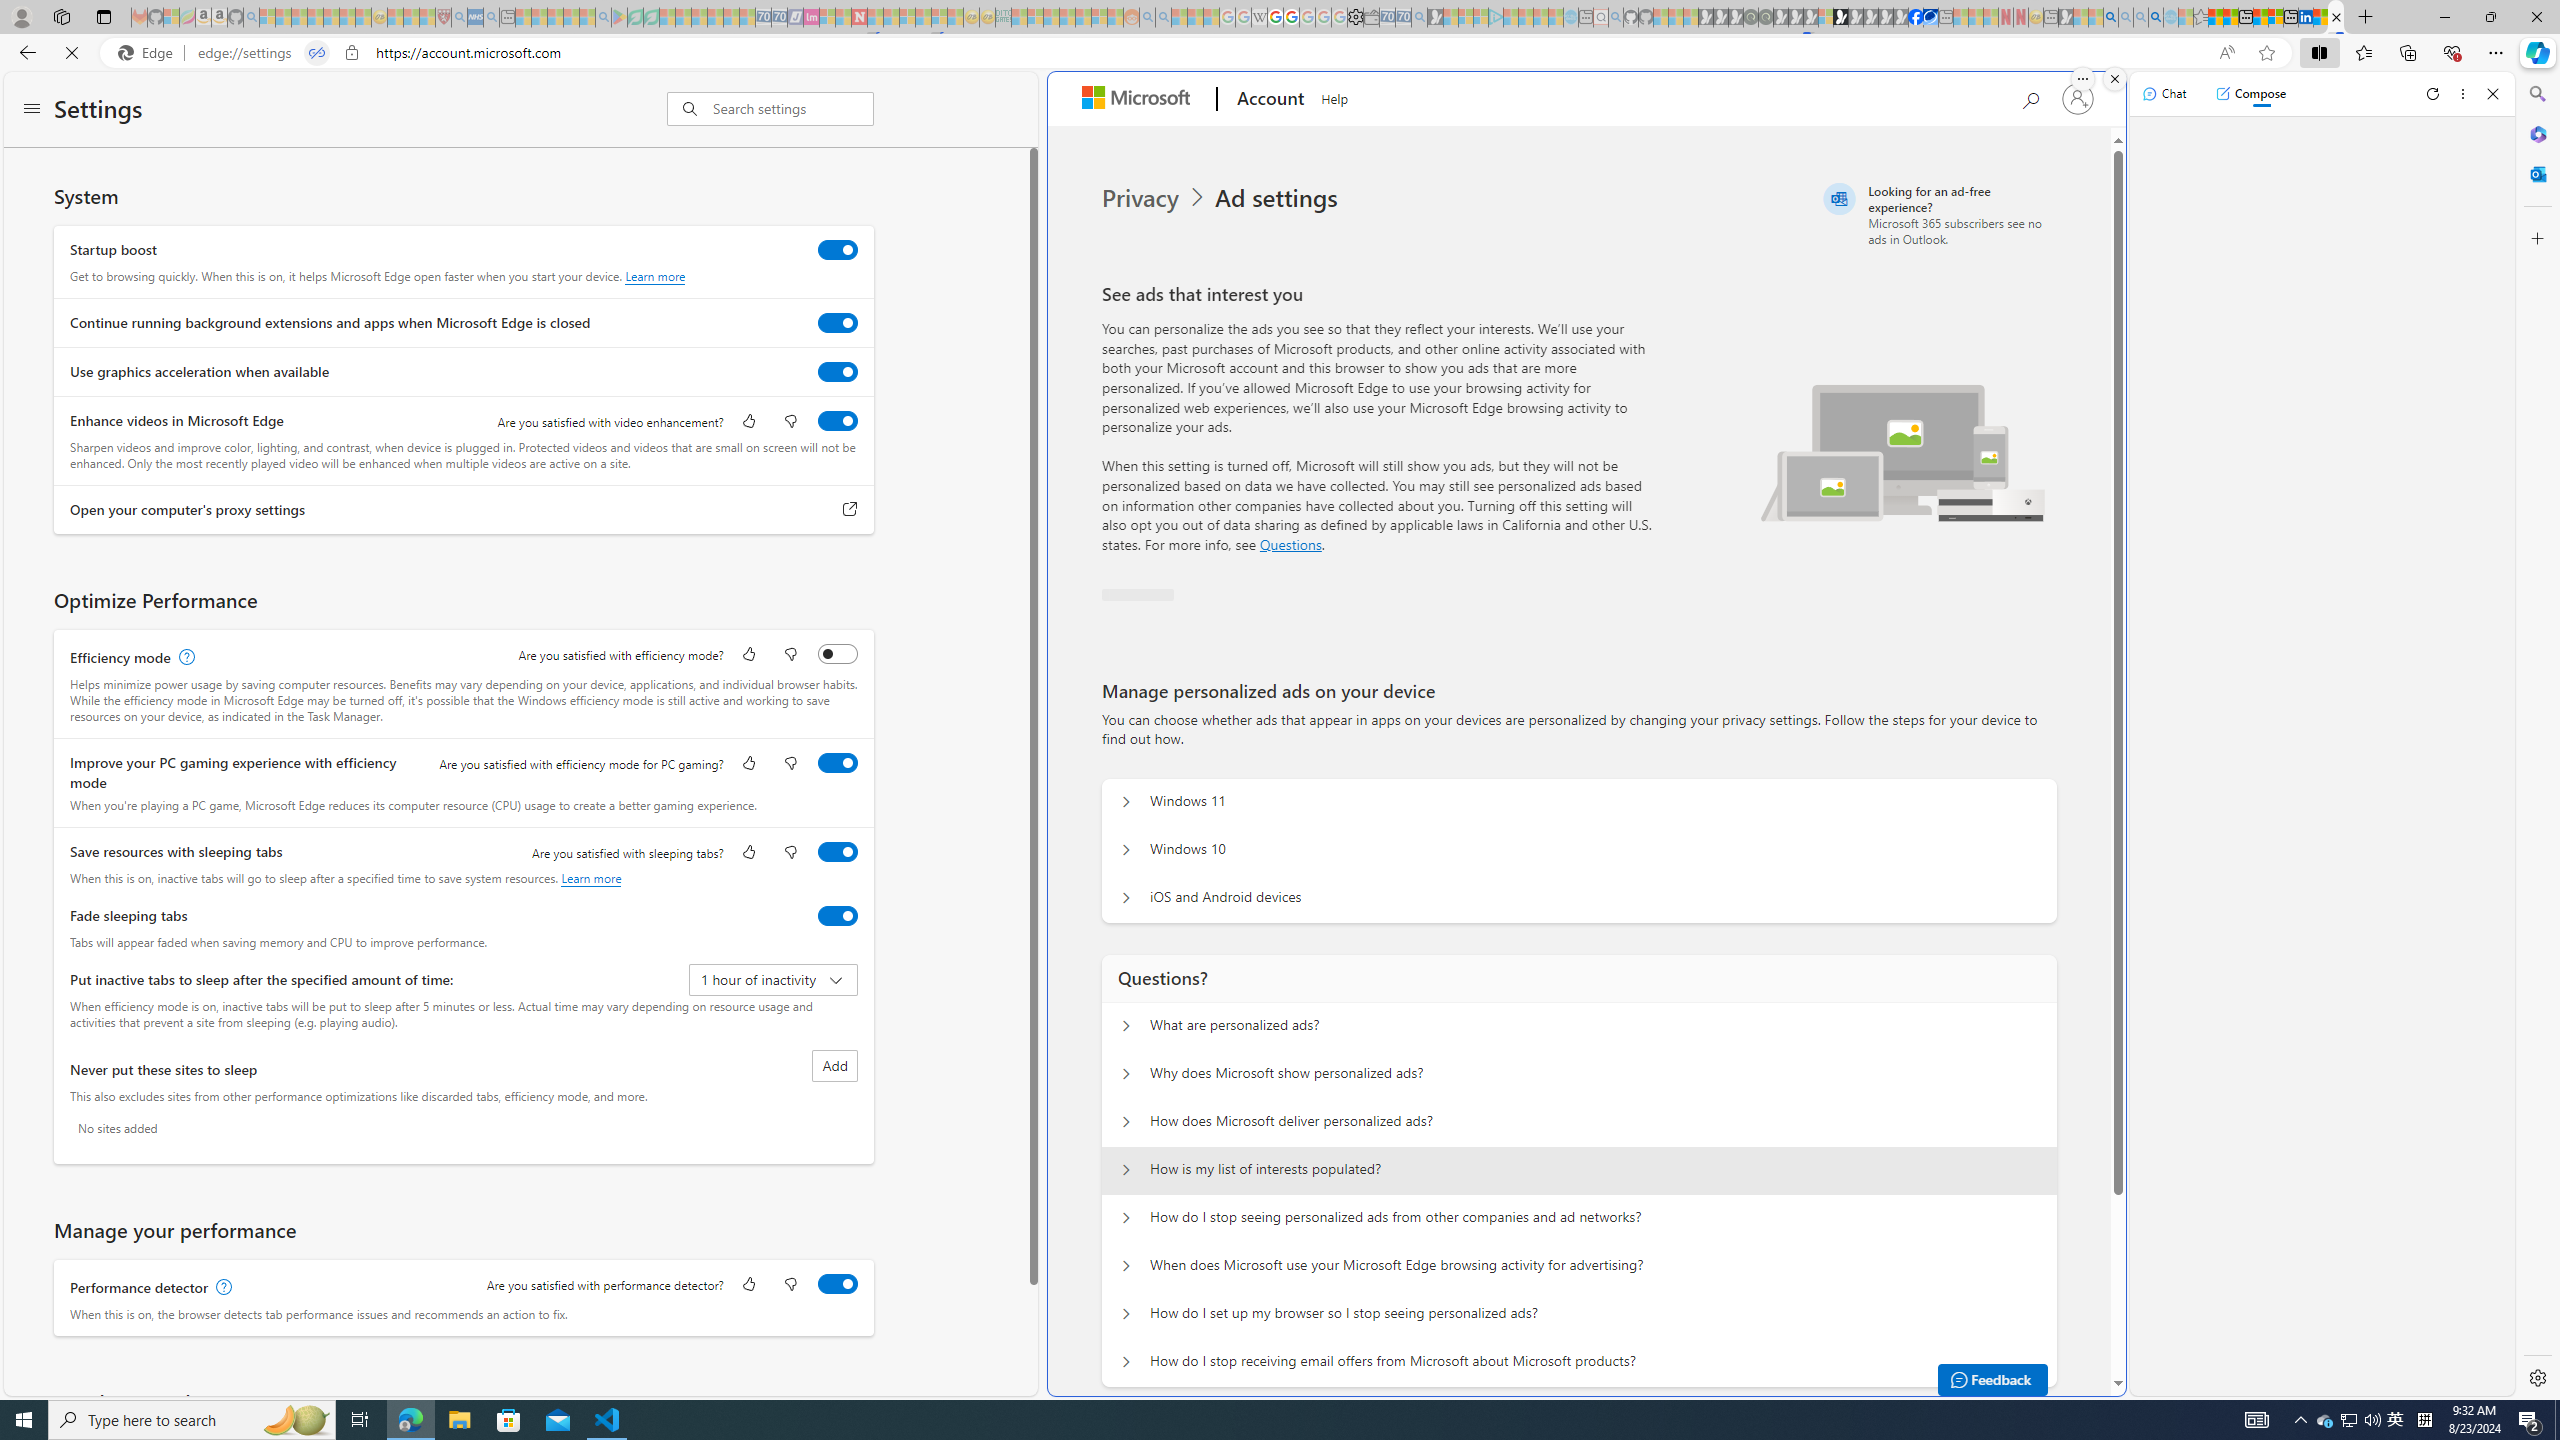  Describe the element at coordinates (838, 915) in the screenshot. I see `Fade sleeping tabs` at that location.